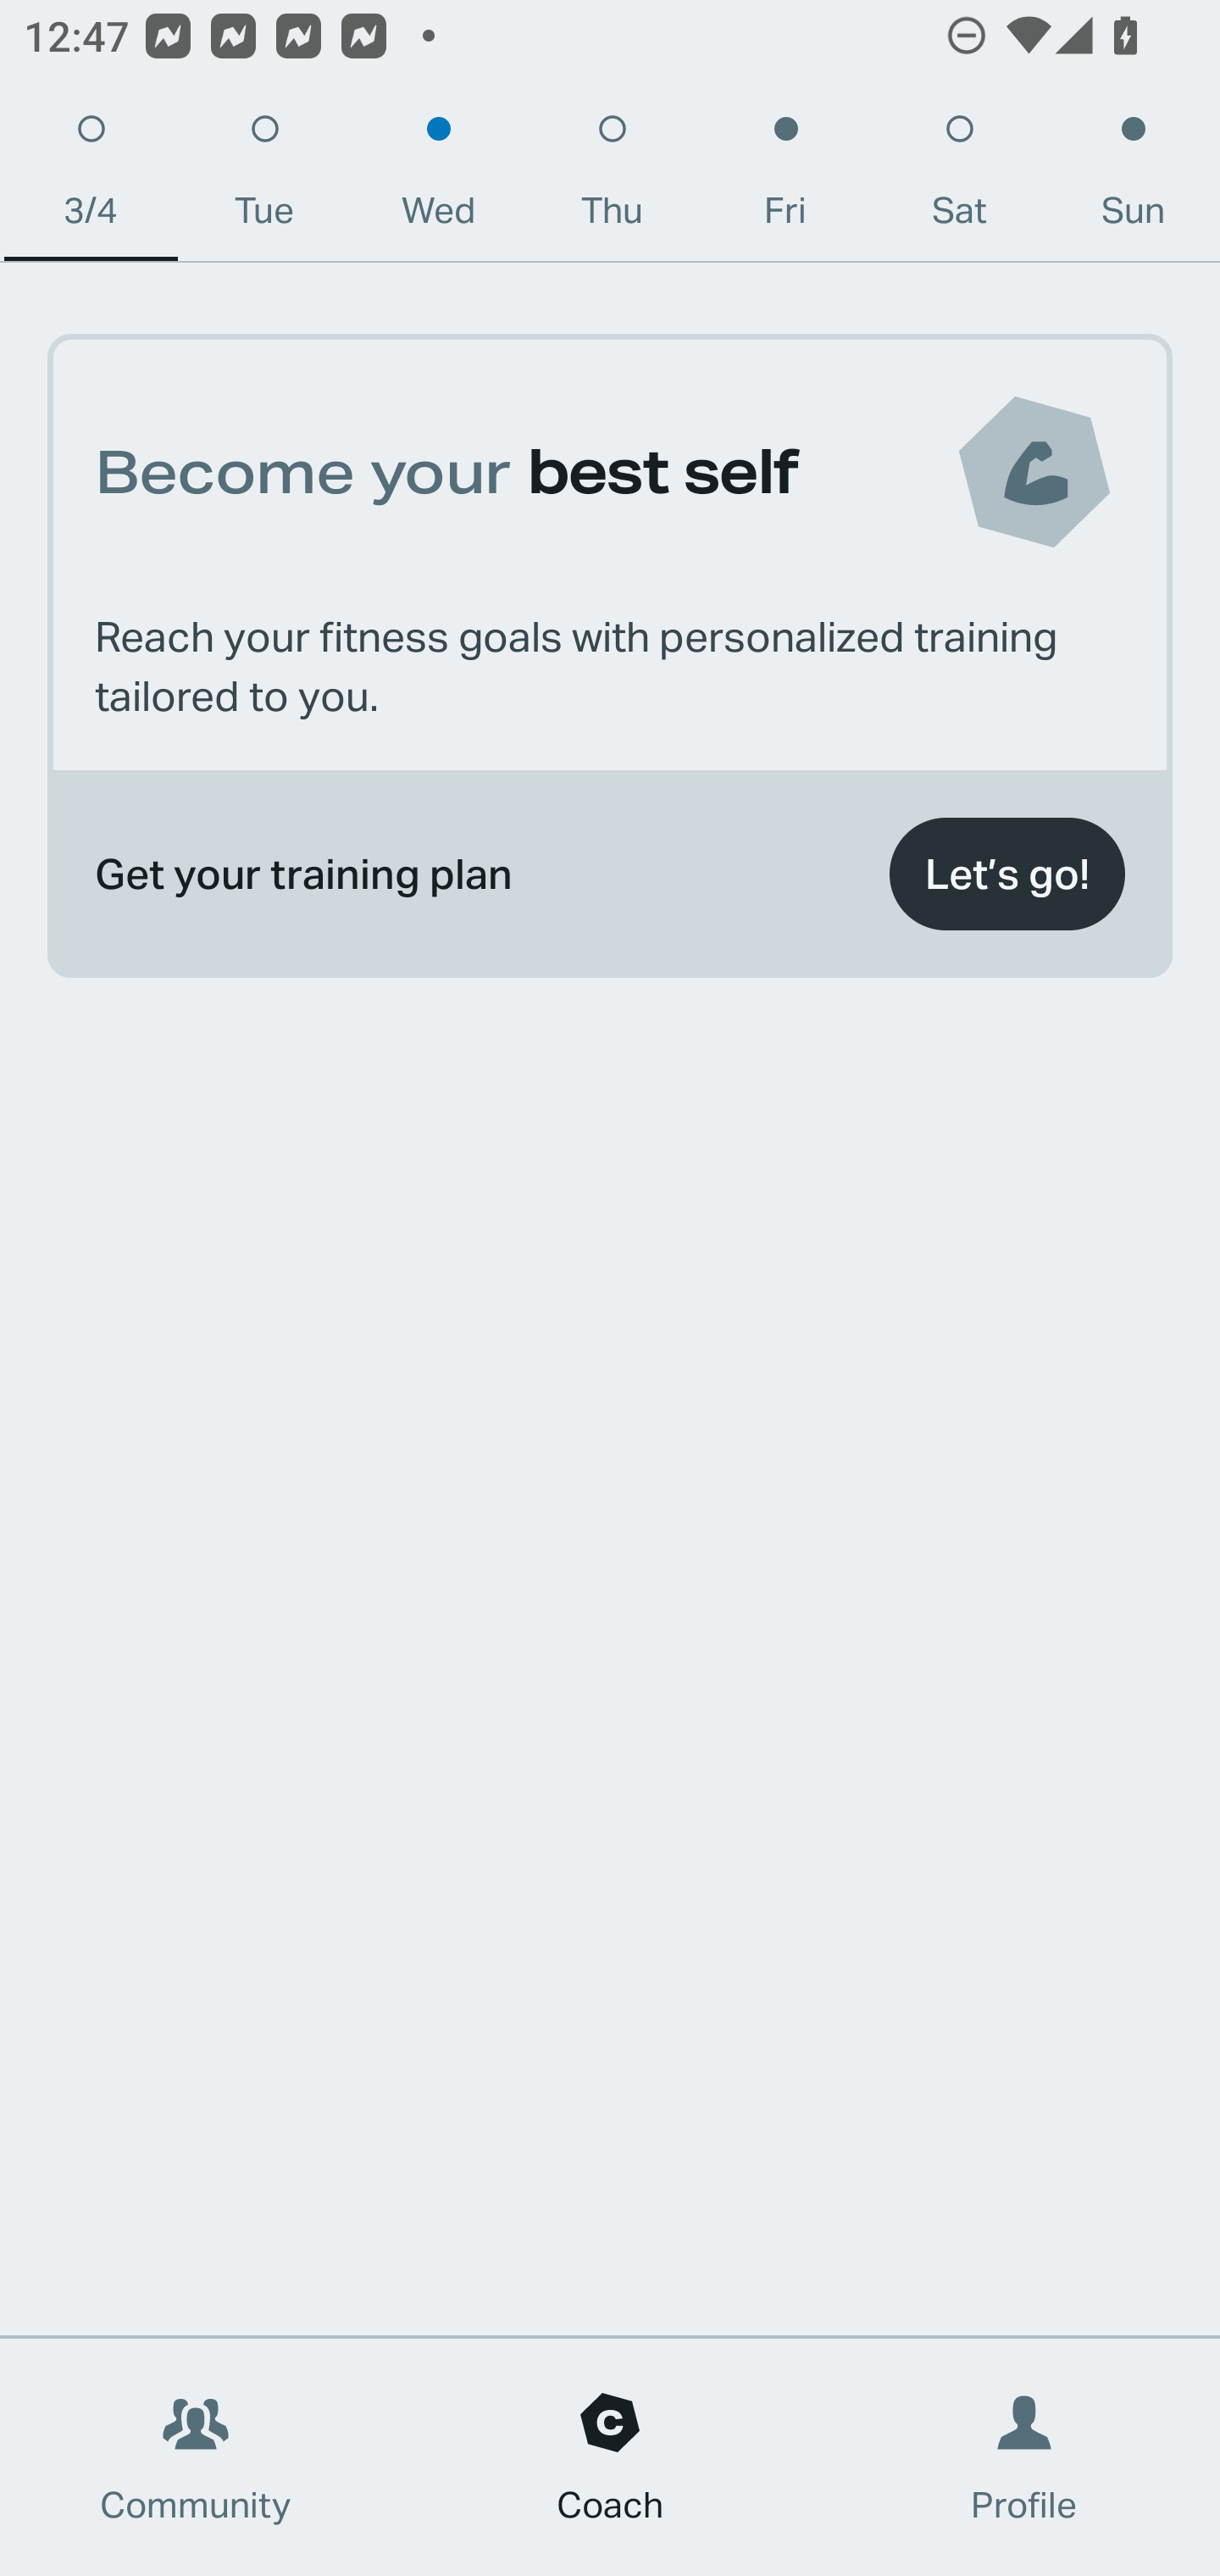 This screenshot has height=2576, width=1220. Describe the element at coordinates (1006, 874) in the screenshot. I see `Let’s go!` at that location.